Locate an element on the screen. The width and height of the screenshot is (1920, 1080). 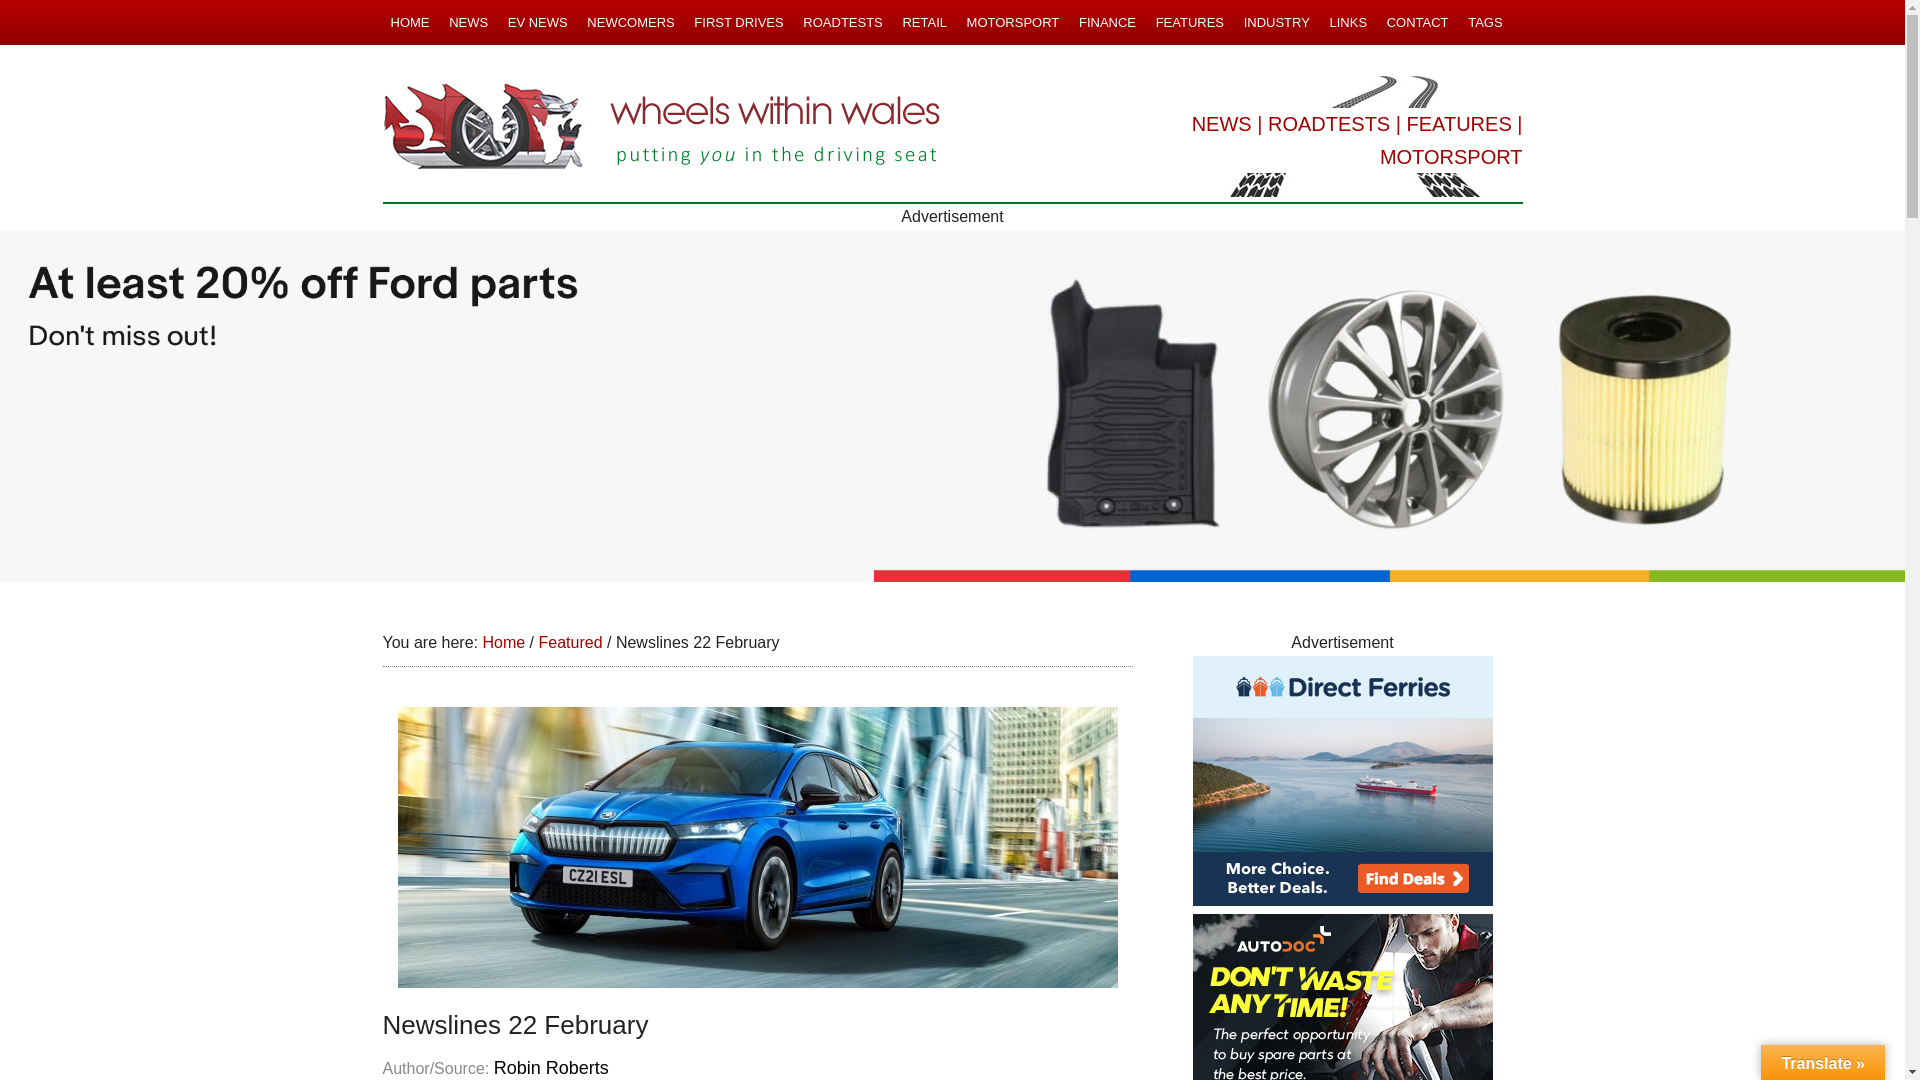
HOME is located at coordinates (410, 22).